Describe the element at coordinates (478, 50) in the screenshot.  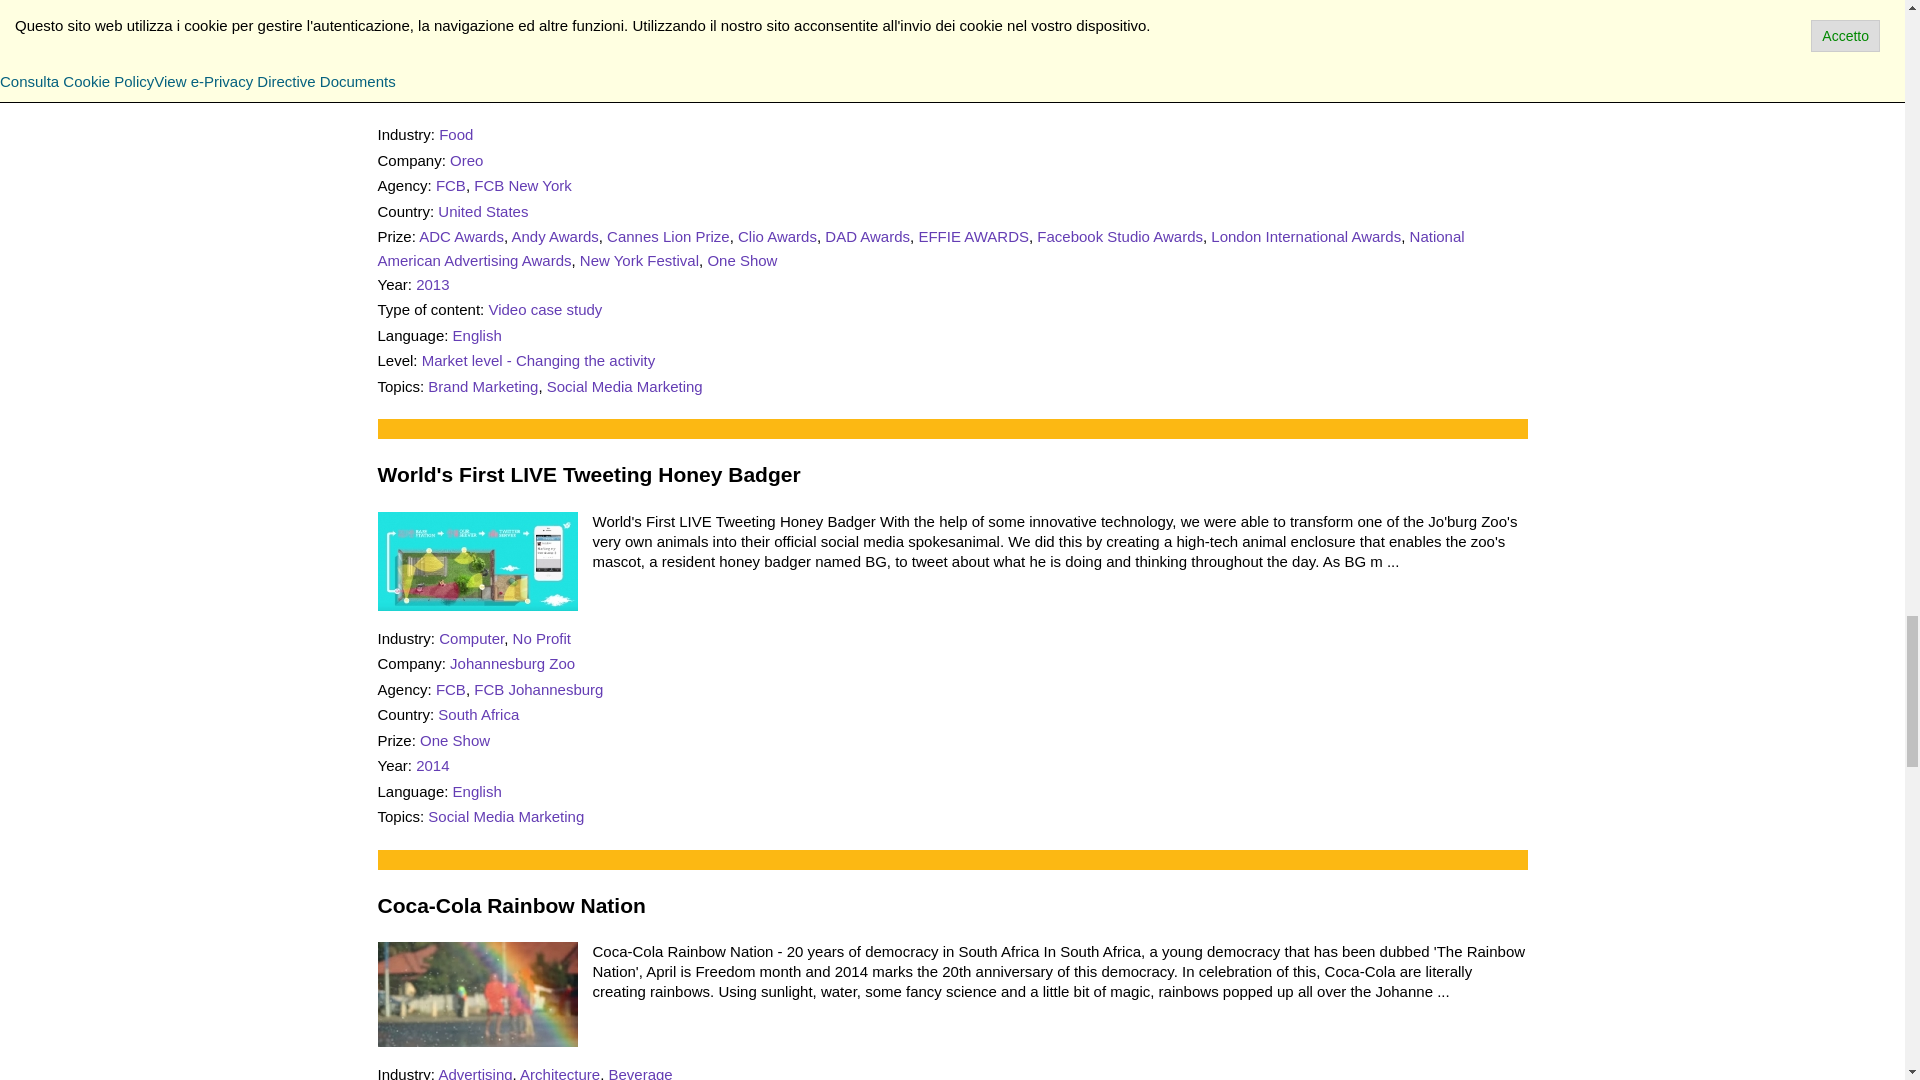
I see `Oreo Daily Twist` at that location.